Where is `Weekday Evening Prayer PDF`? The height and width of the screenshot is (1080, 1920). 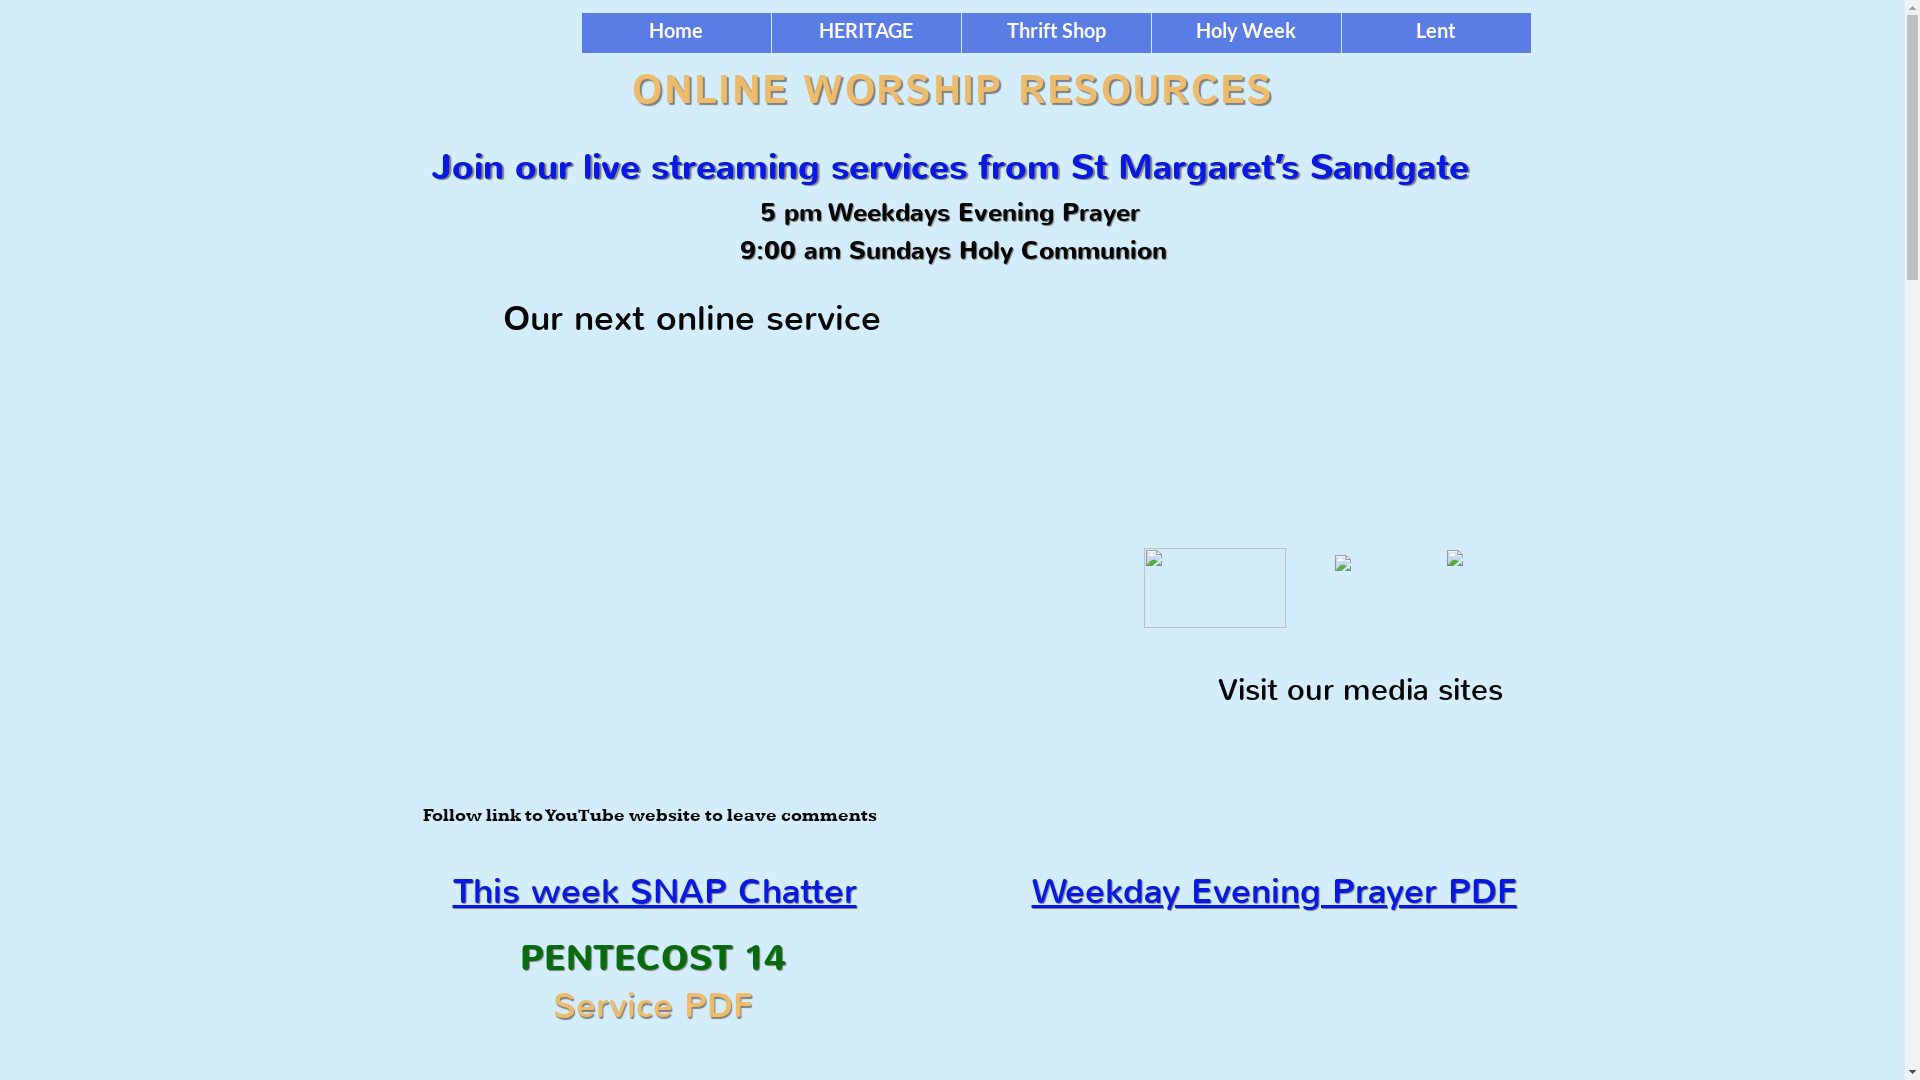 Weekday Evening Prayer PDF is located at coordinates (1274, 892).